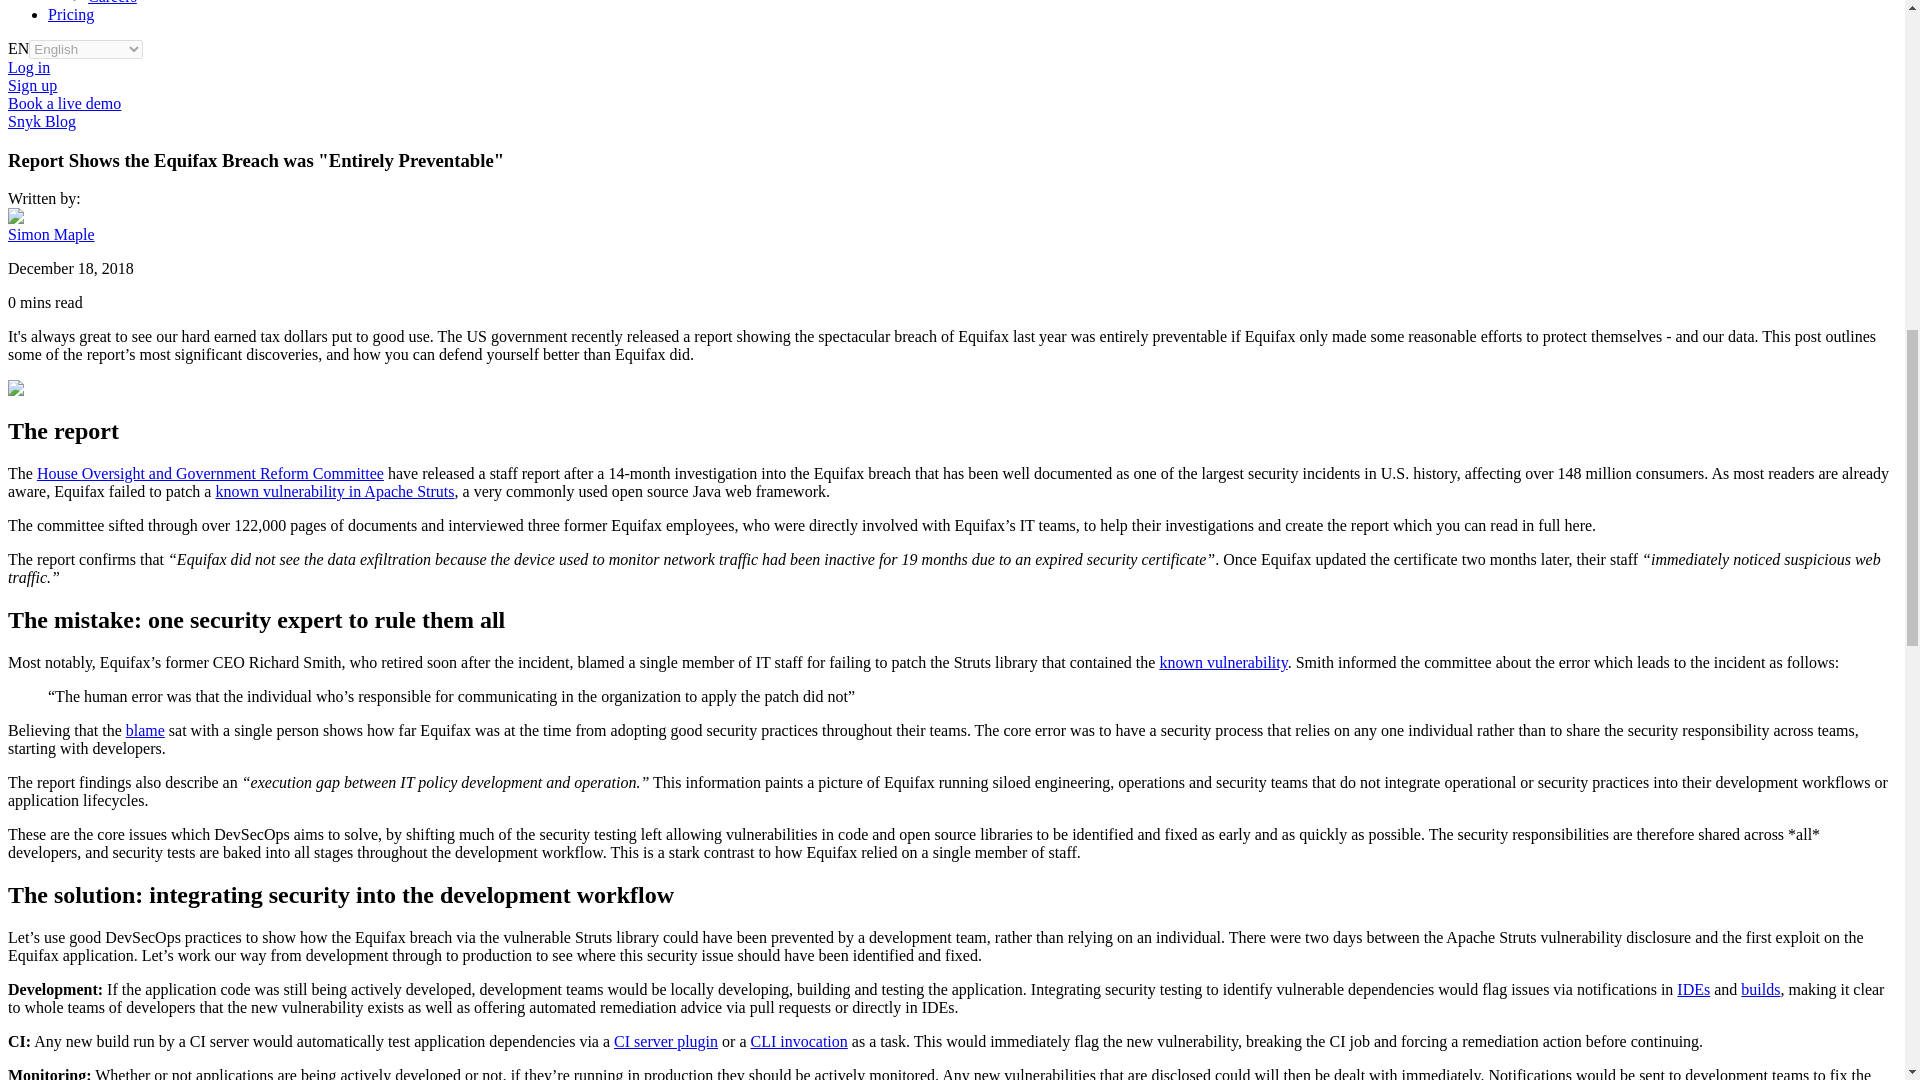 The width and height of the screenshot is (1920, 1080). Describe the element at coordinates (71, 14) in the screenshot. I see `Pricing` at that location.